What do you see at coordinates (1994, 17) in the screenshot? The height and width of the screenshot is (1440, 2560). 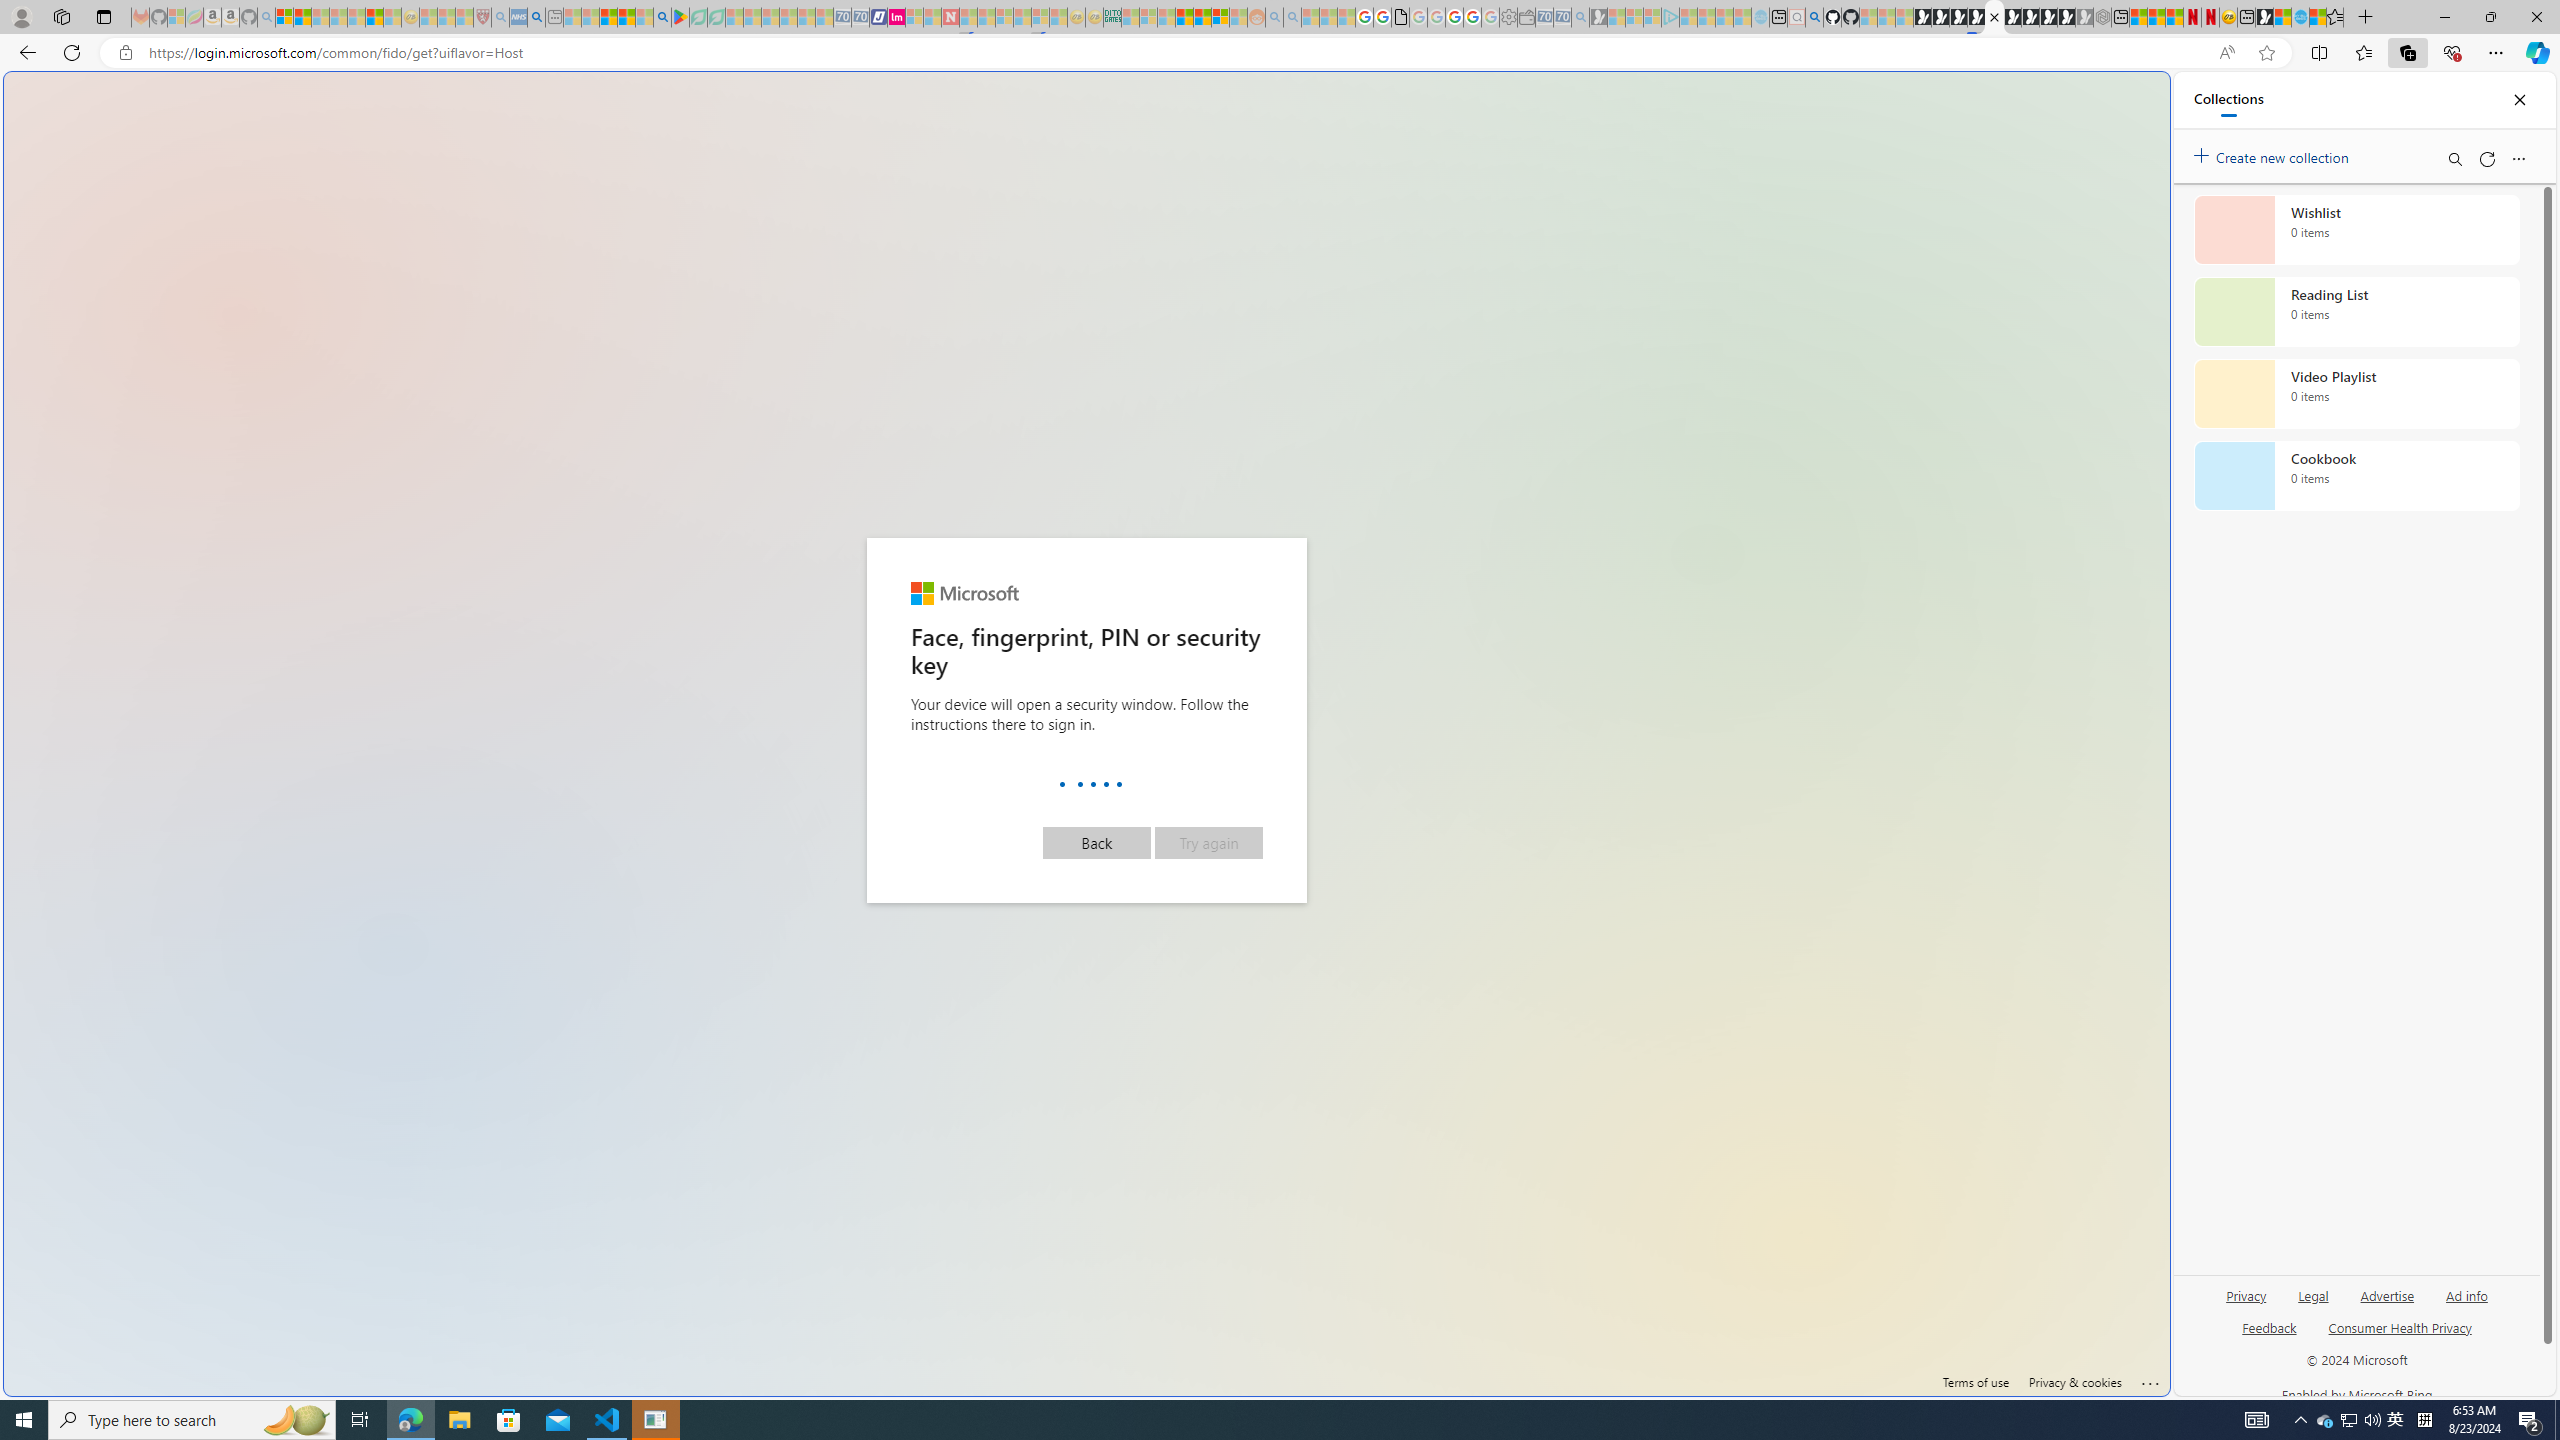 I see `Sign in to your account` at bounding box center [1994, 17].